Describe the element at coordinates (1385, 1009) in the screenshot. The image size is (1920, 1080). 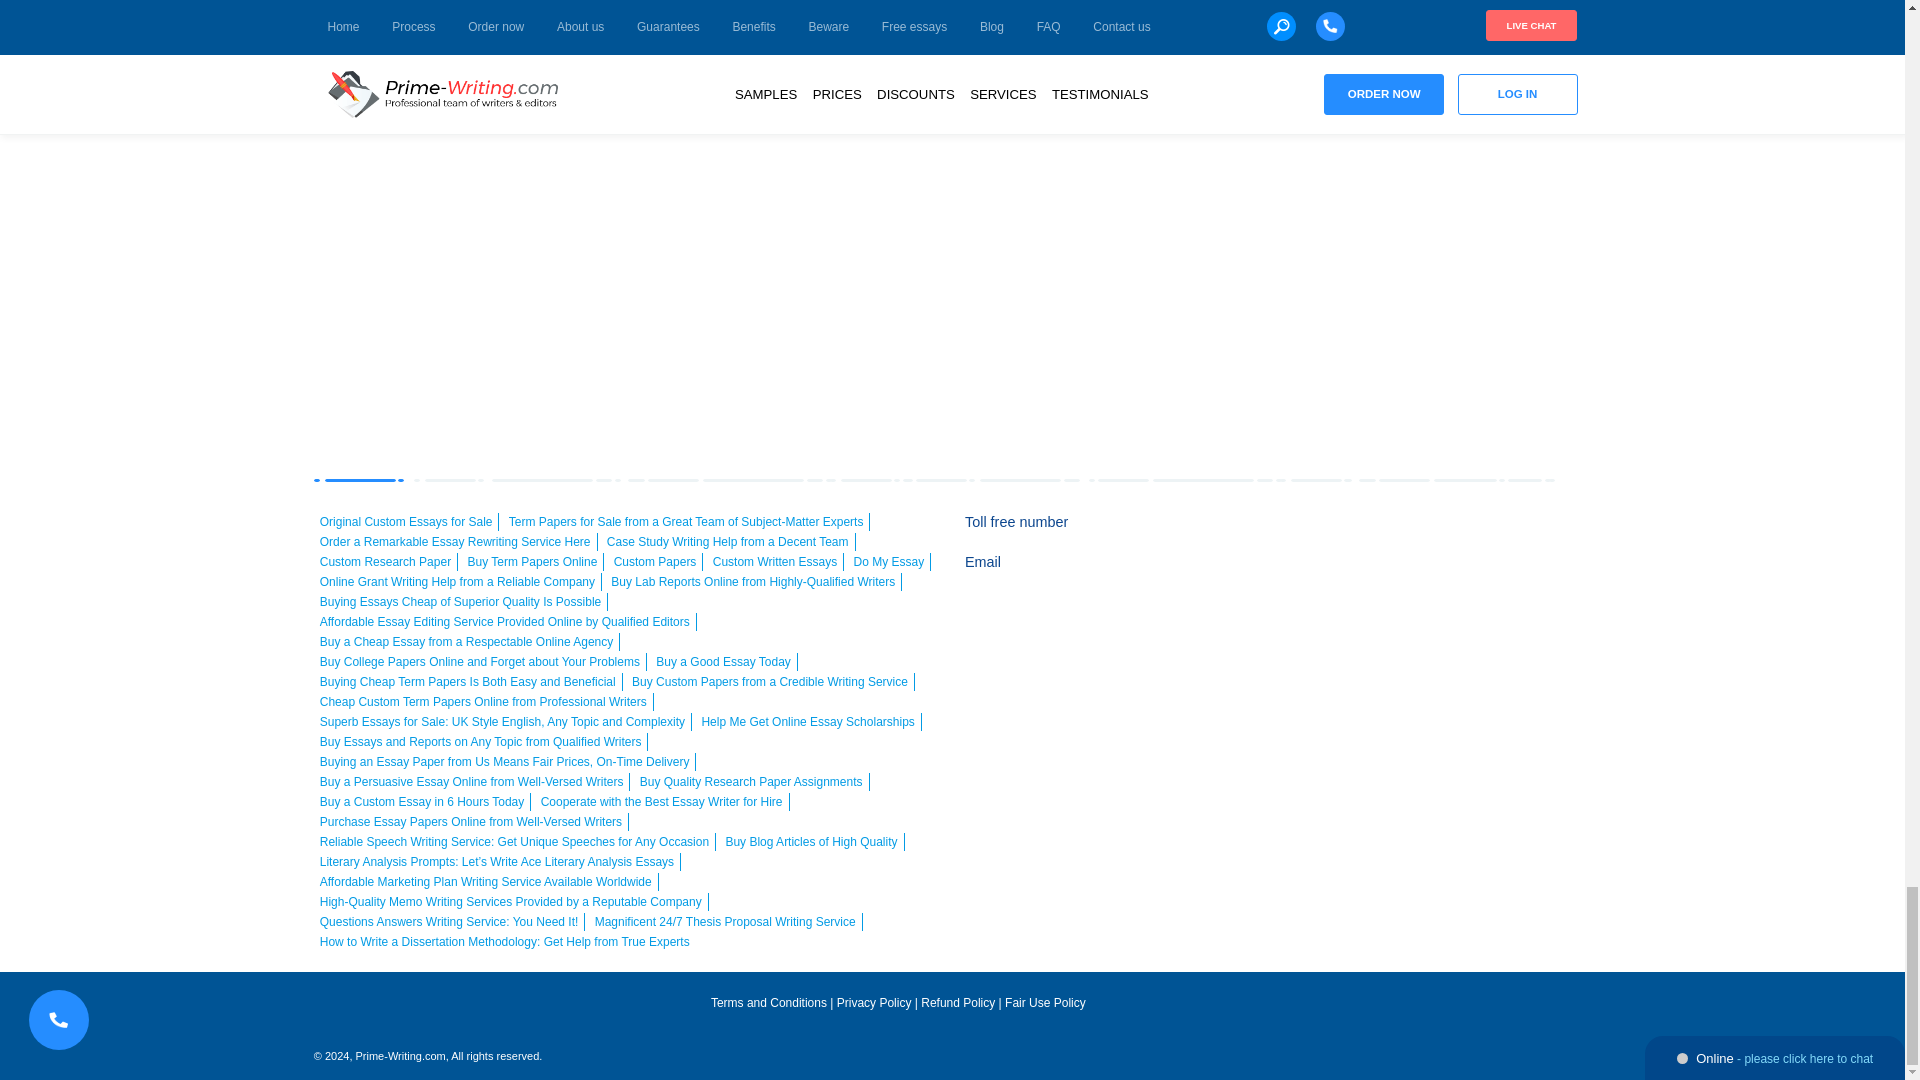
I see `essays.prime-writing.com` at that location.